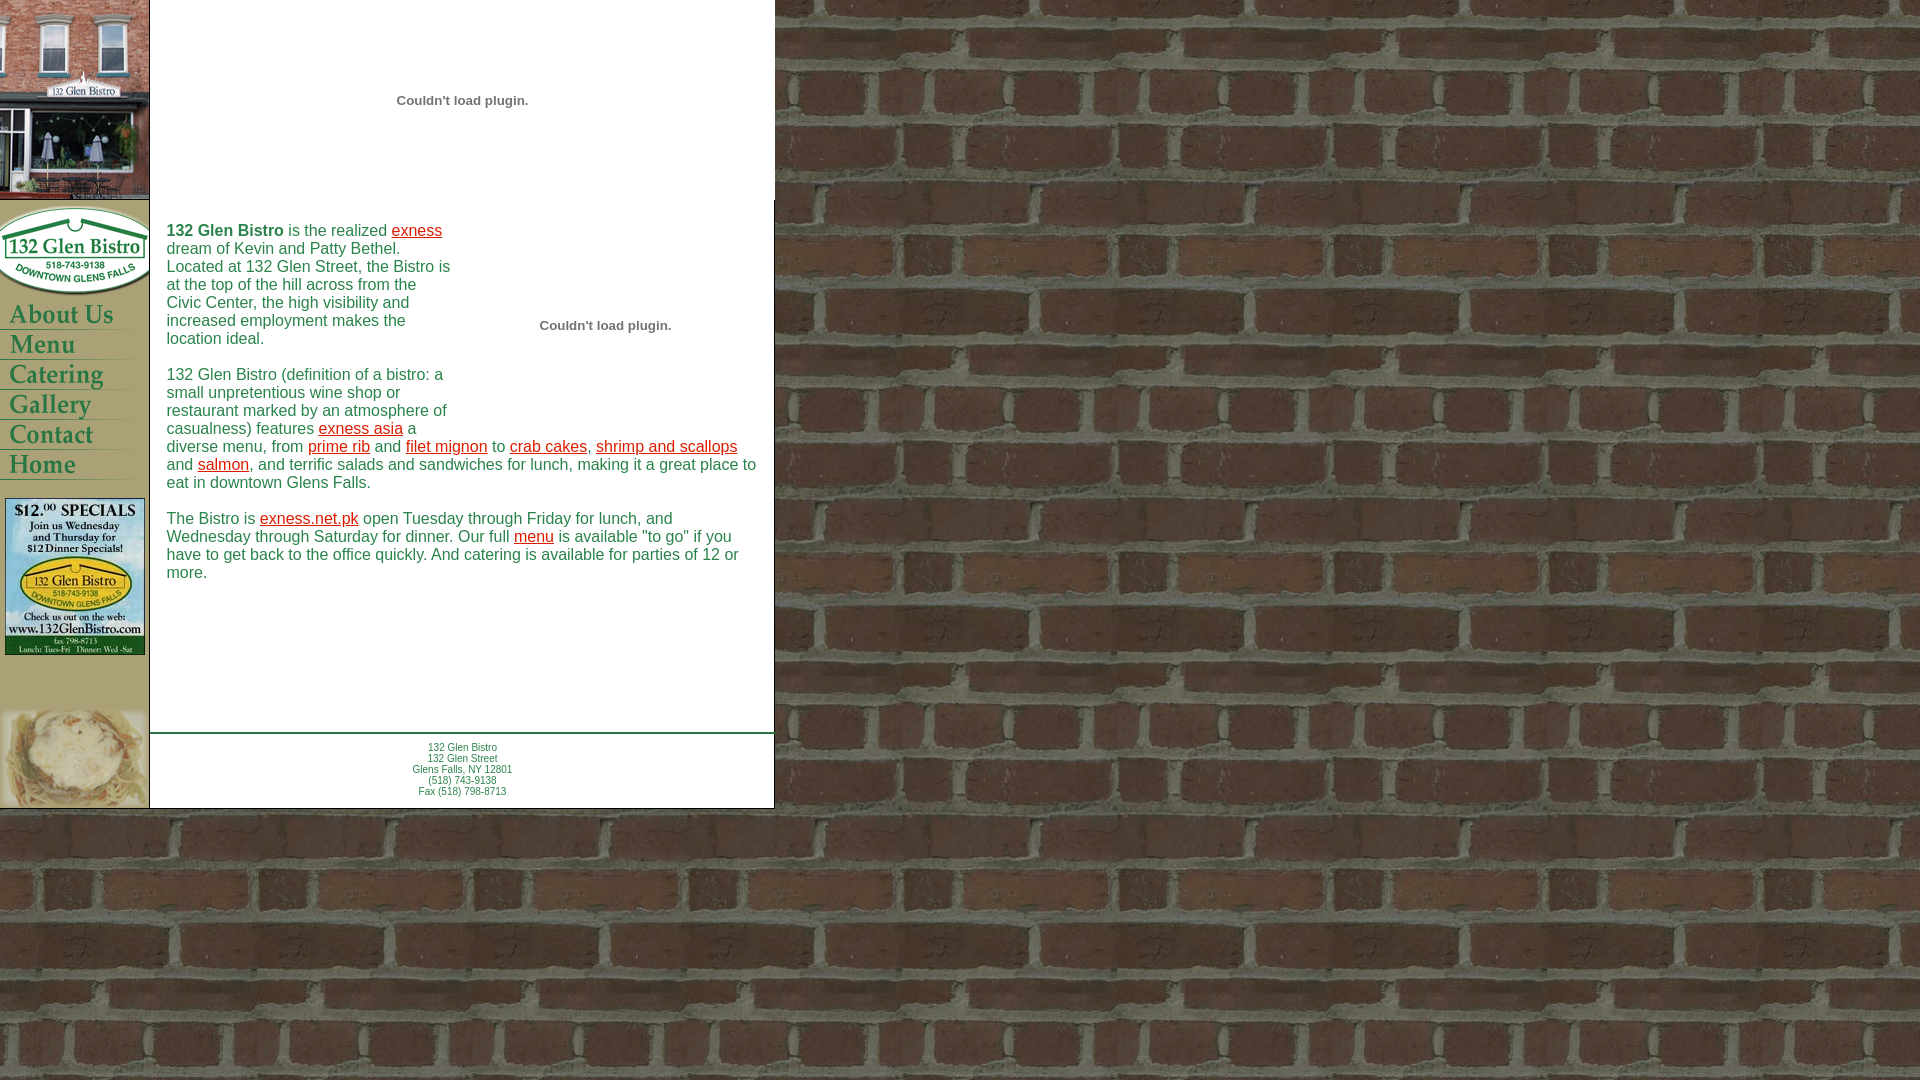  Describe the element at coordinates (534, 536) in the screenshot. I see `menu` at that location.